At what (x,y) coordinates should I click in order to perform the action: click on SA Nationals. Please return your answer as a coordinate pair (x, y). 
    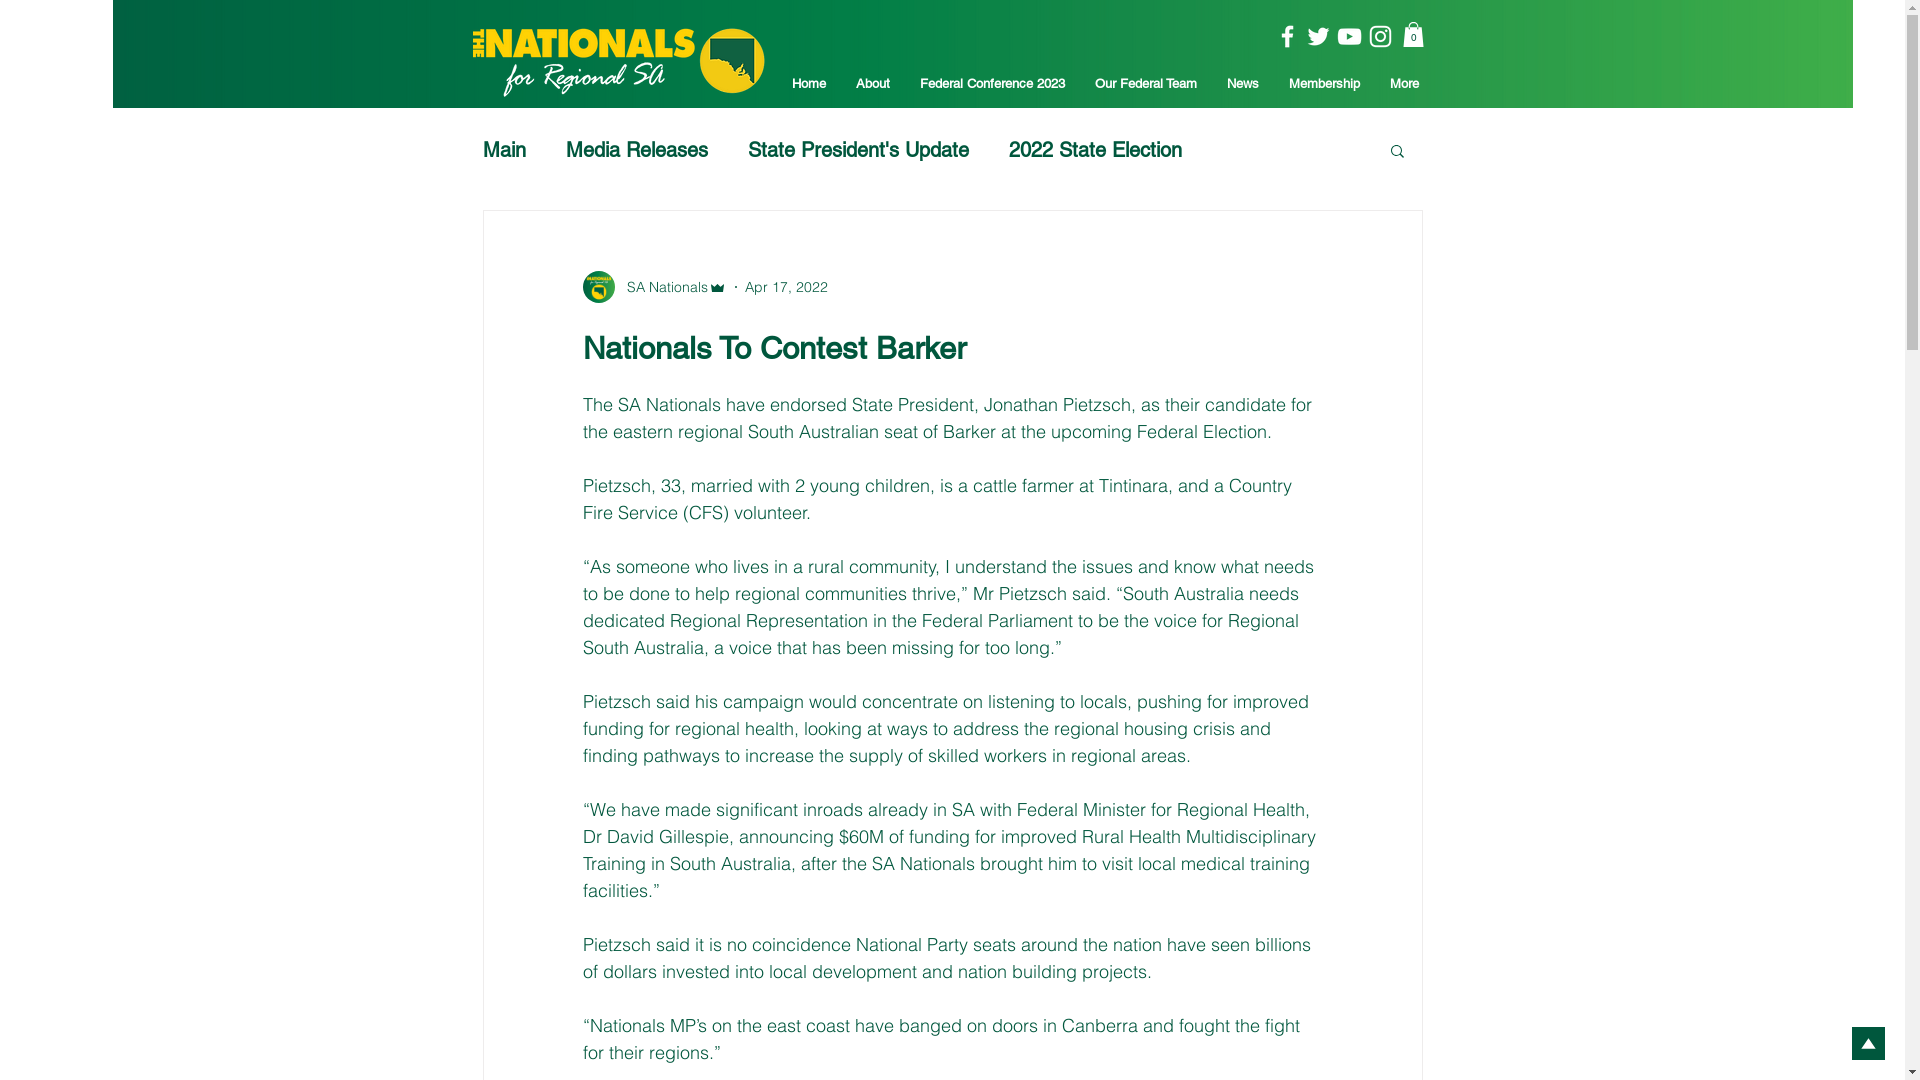
    Looking at the image, I should click on (654, 287).